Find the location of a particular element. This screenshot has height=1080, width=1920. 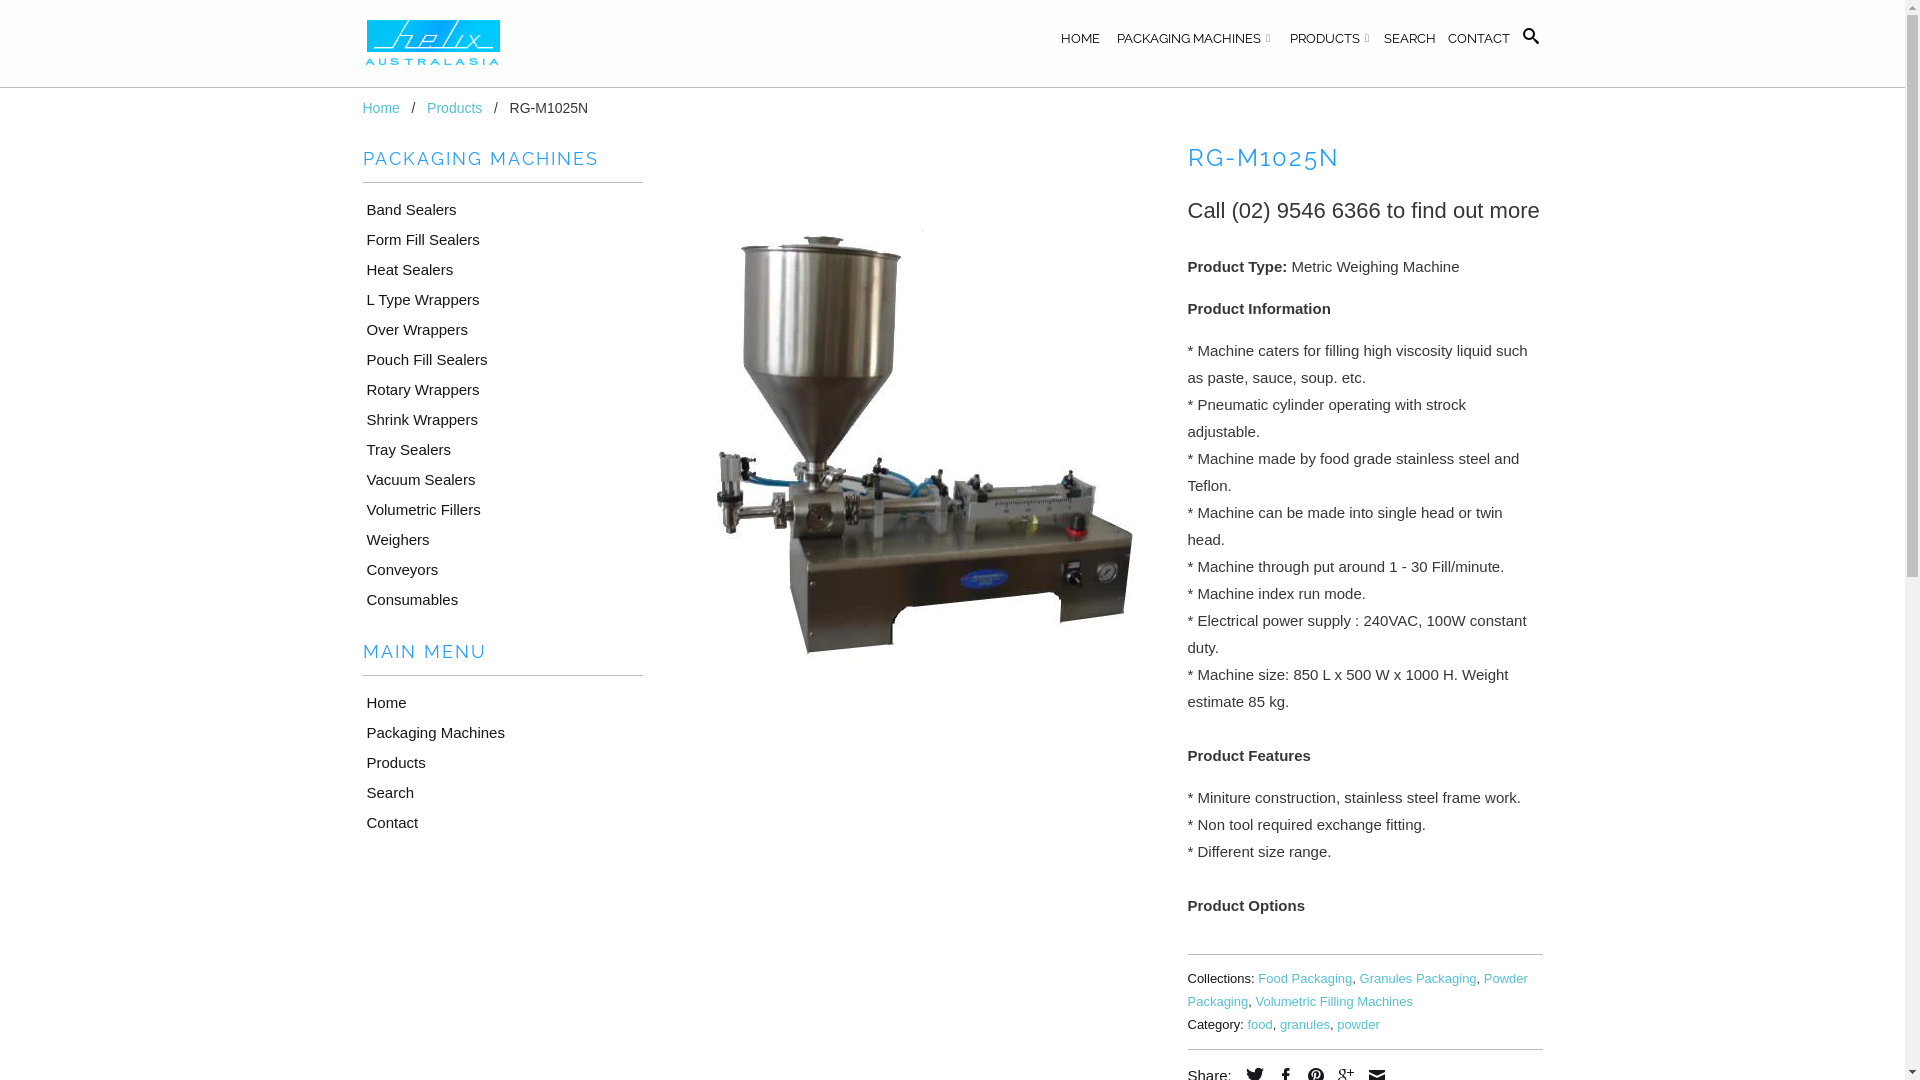

Rotary Wrappers is located at coordinates (416, 390).